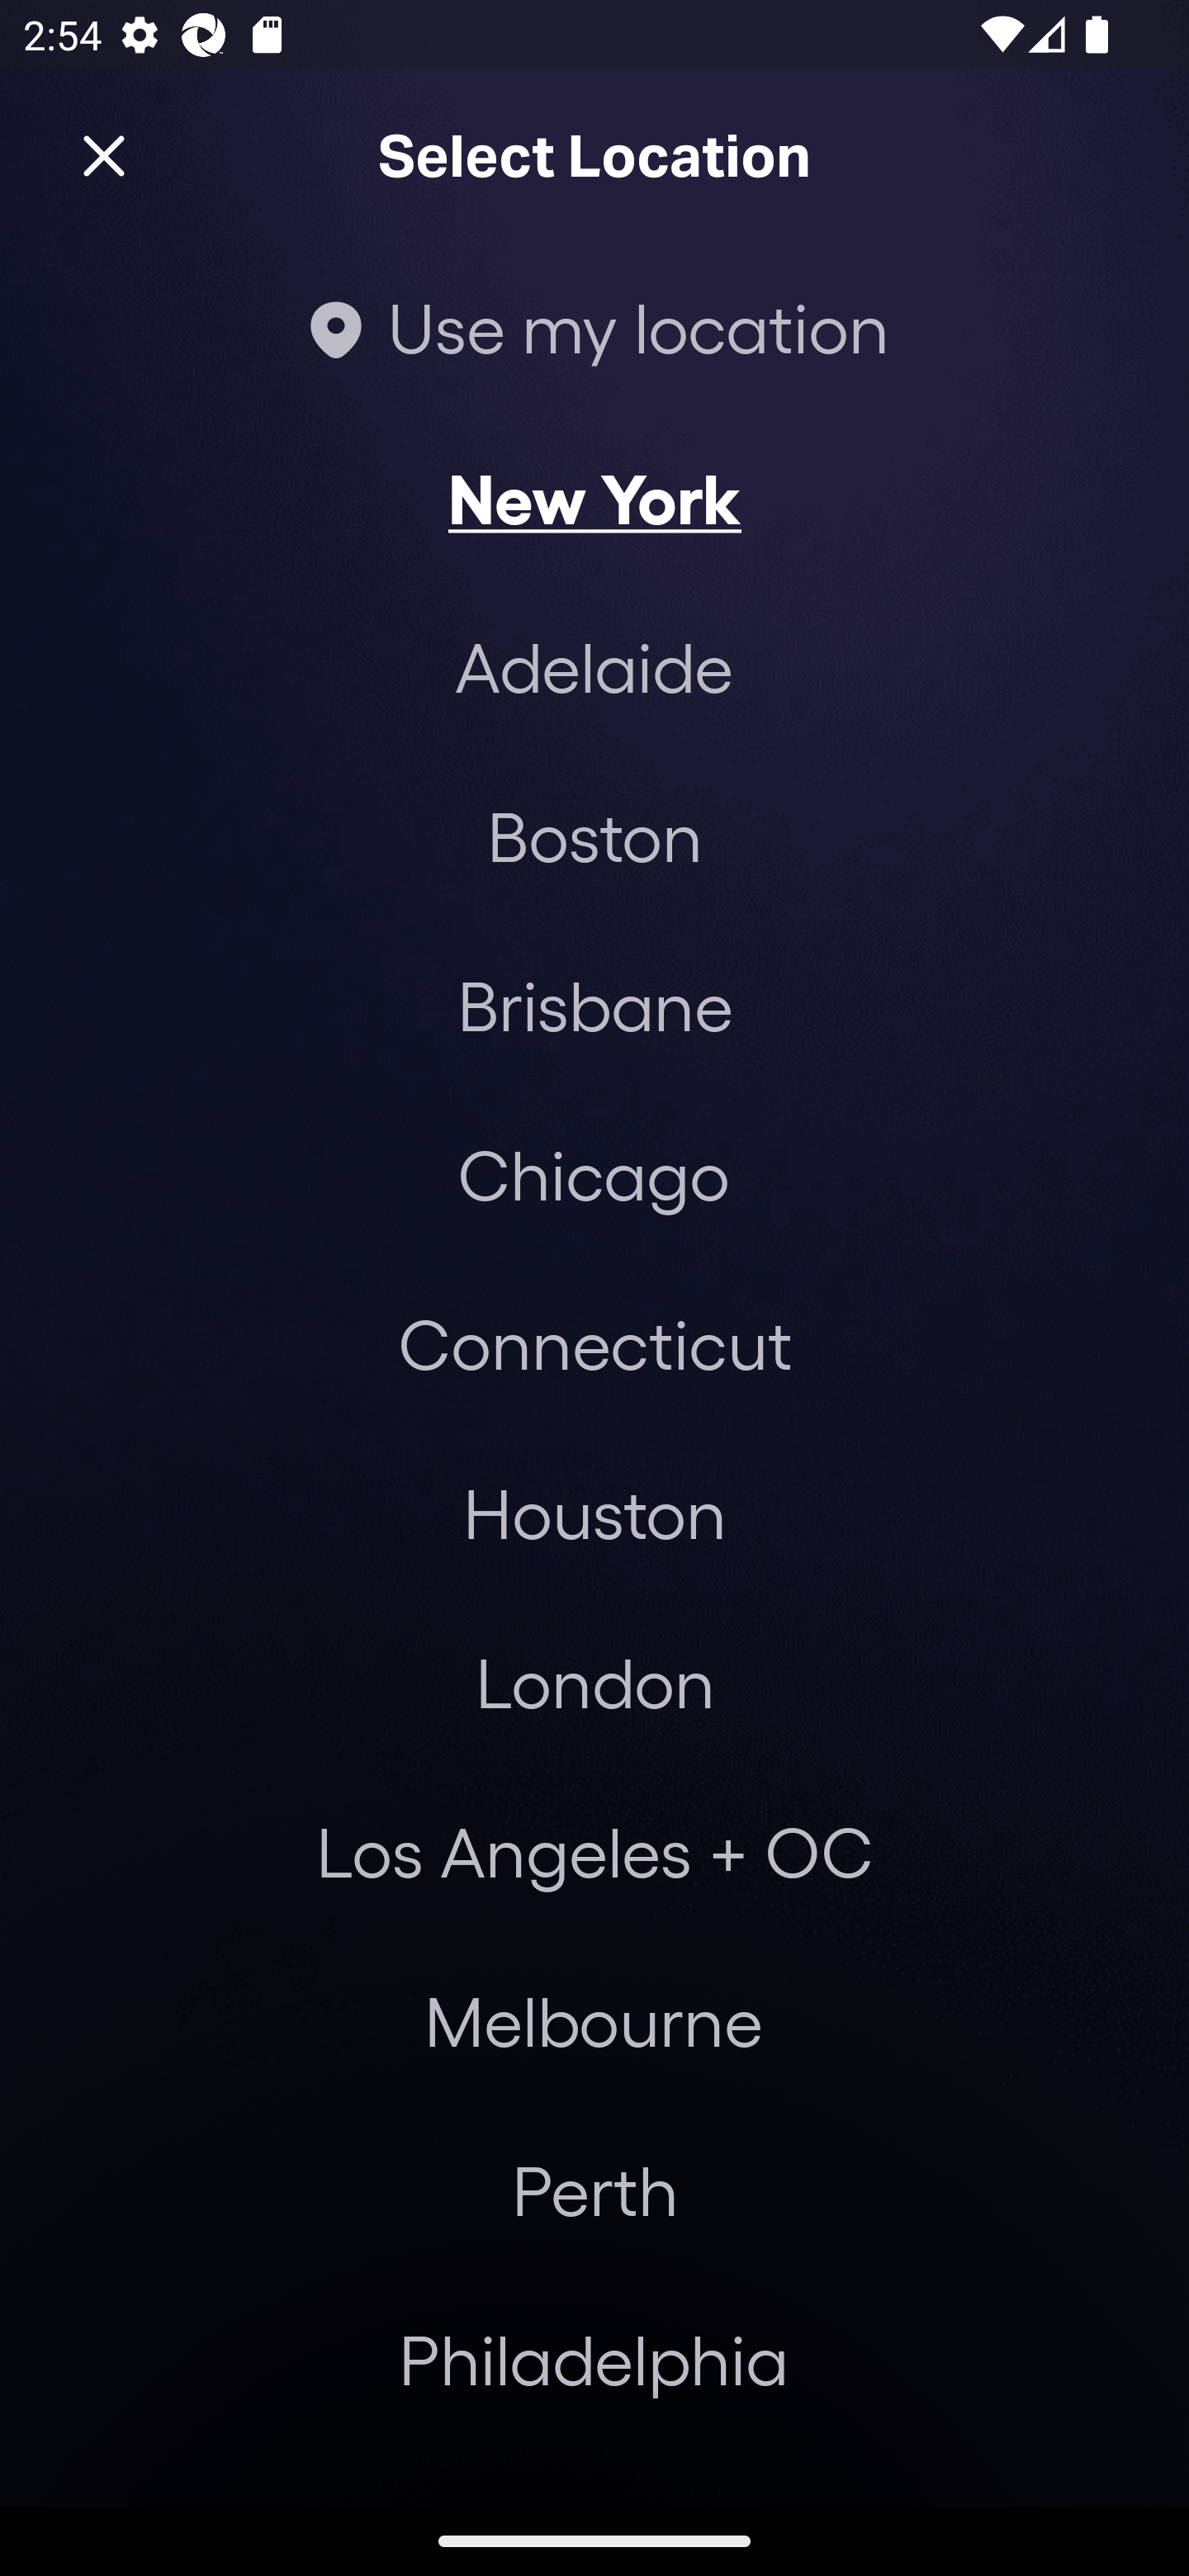 Image resolution: width=1189 pixels, height=2576 pixels. What do you see at coordinates (594, 327) in the screenshot?
I see `   Use my location` at bounding box center [594, 327].